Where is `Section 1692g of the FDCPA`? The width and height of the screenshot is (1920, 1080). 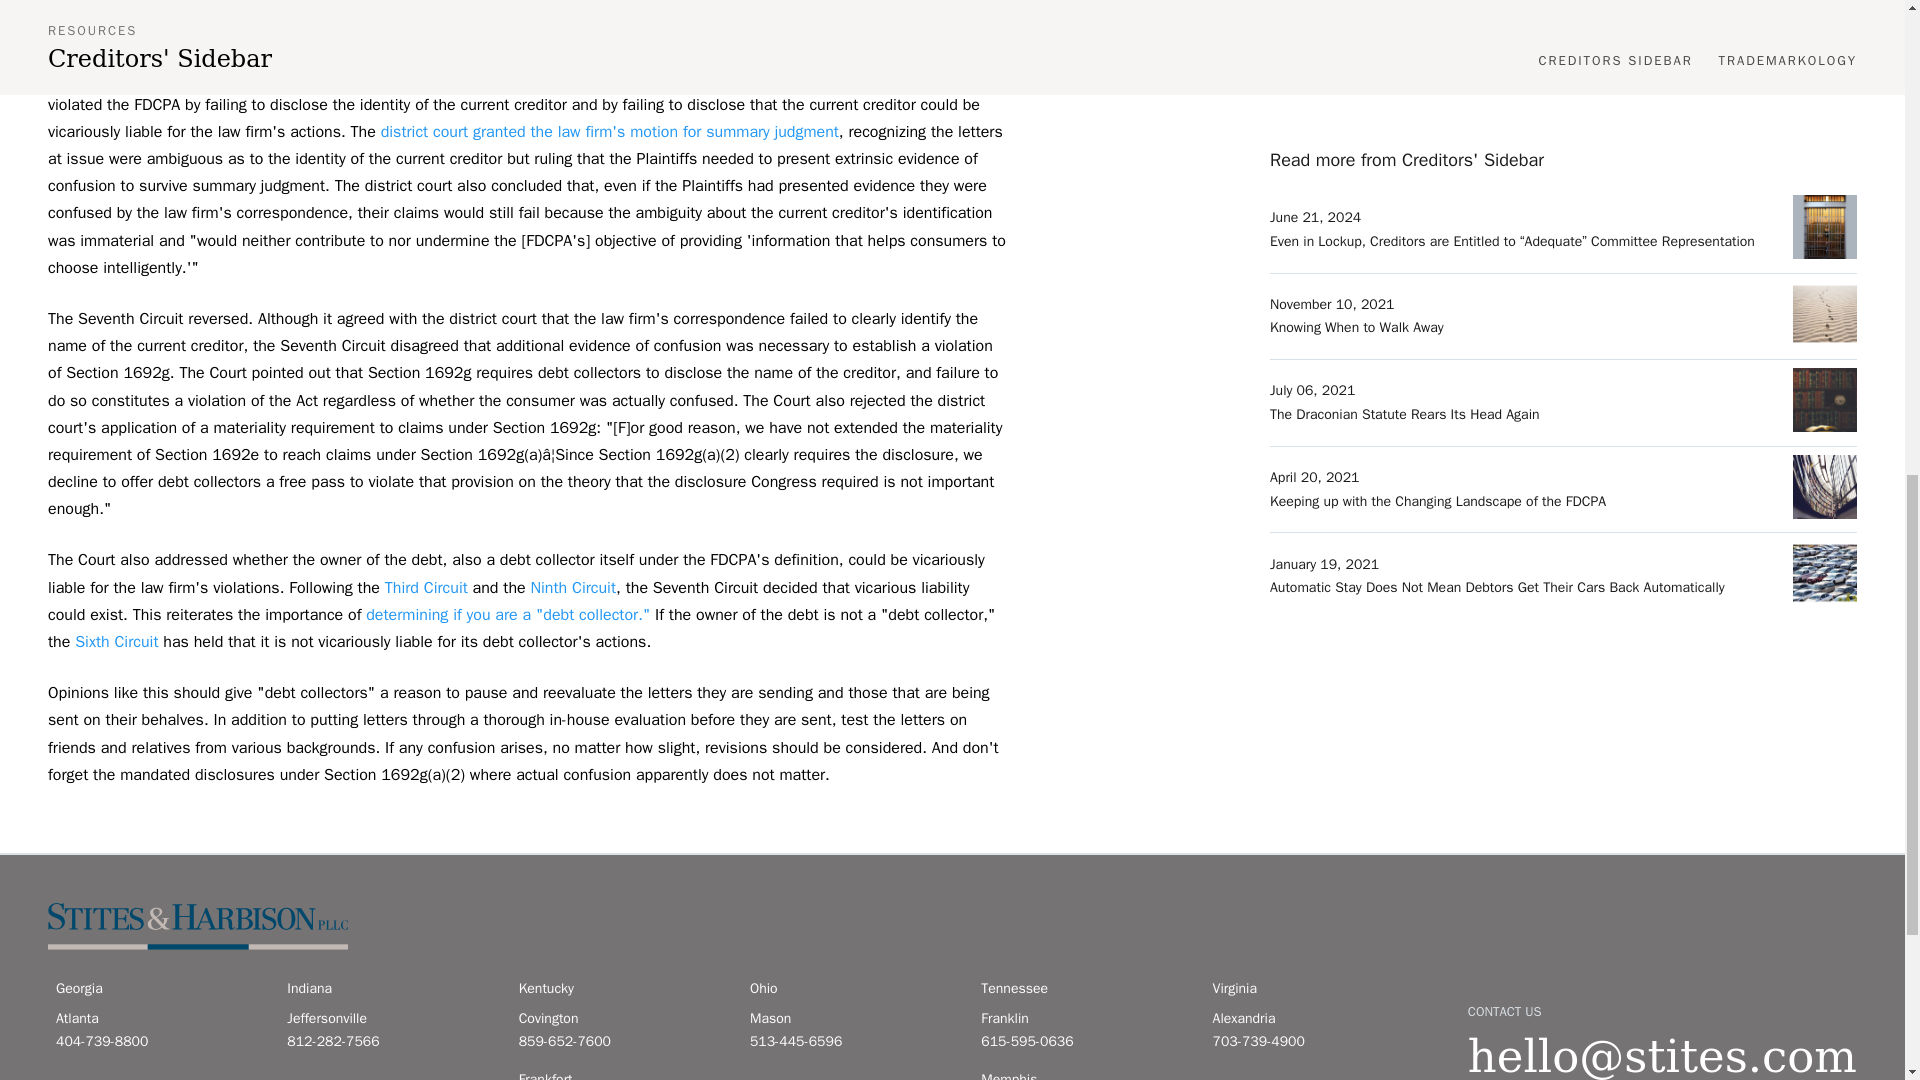 Section 1692g of the FDCPA is located at coordinates (646, 22).